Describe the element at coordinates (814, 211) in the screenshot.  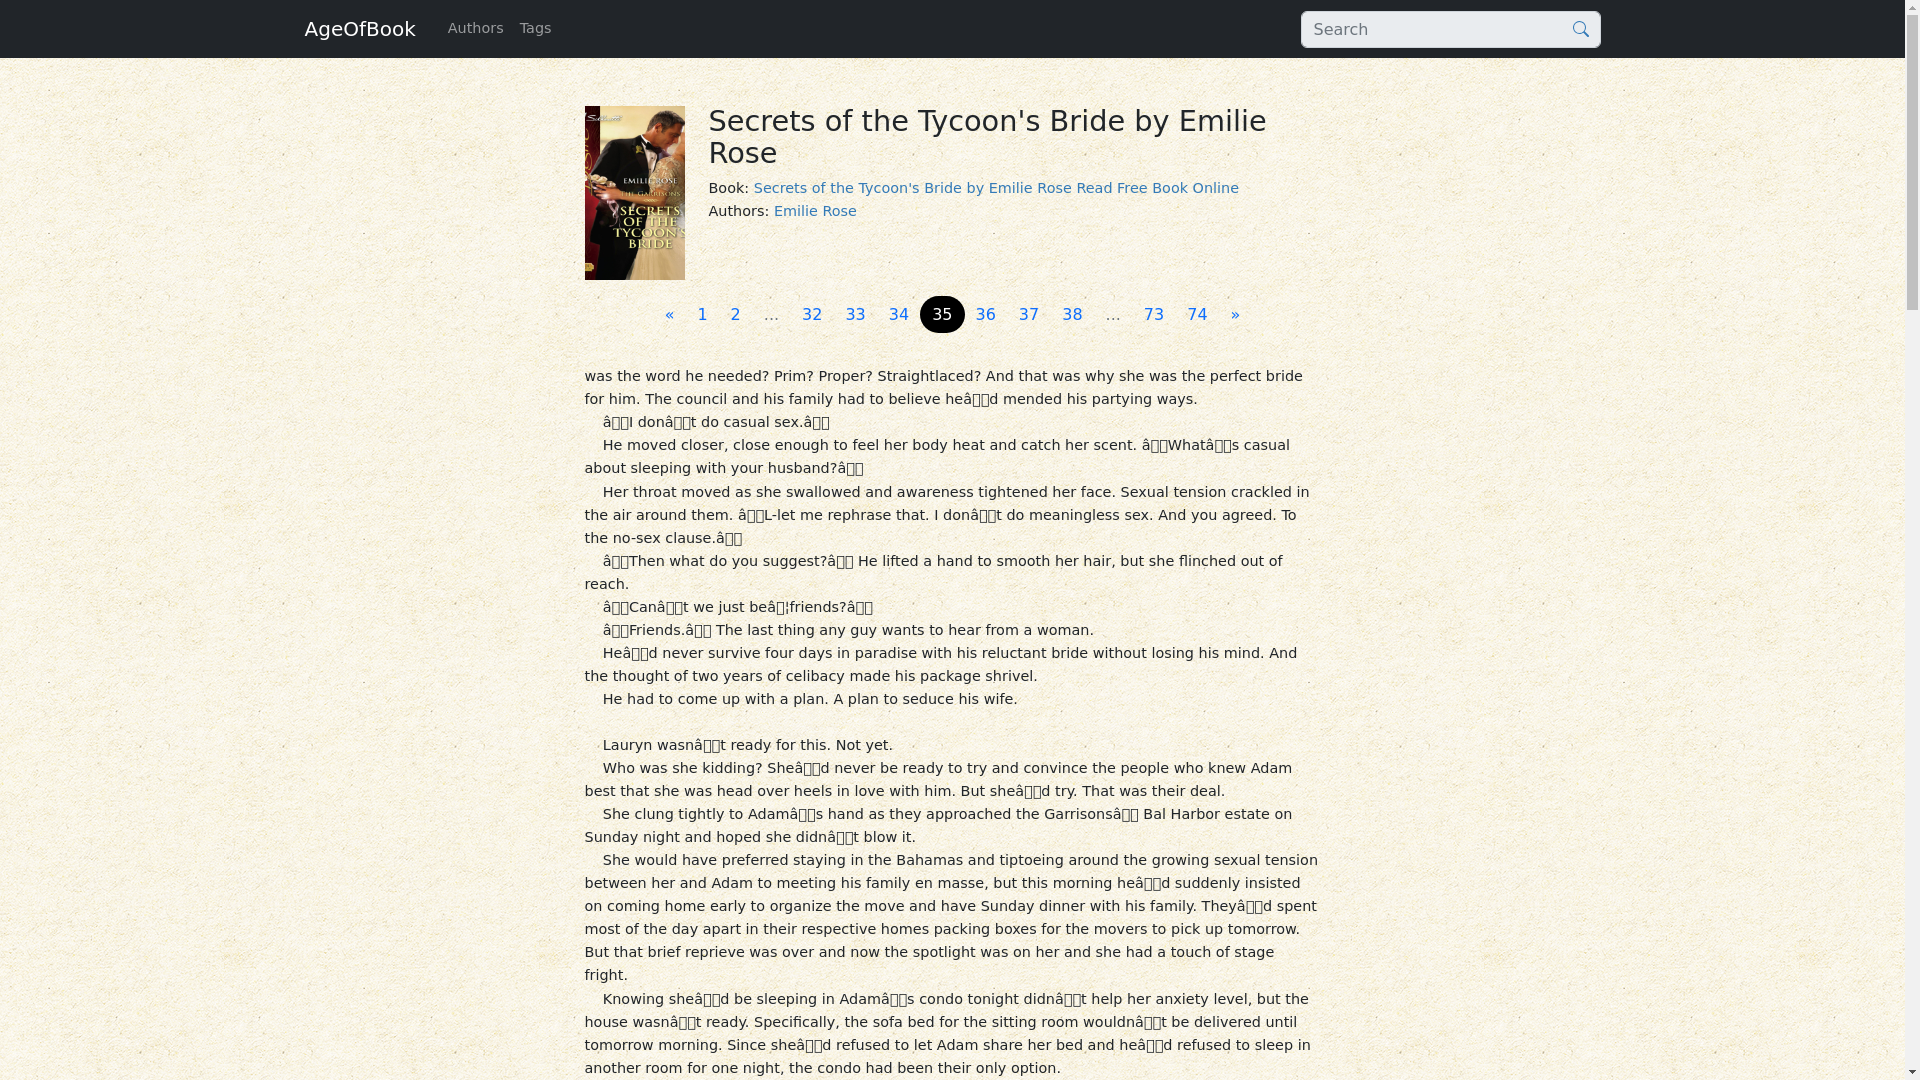
I see `Emilie Rose` at that location.